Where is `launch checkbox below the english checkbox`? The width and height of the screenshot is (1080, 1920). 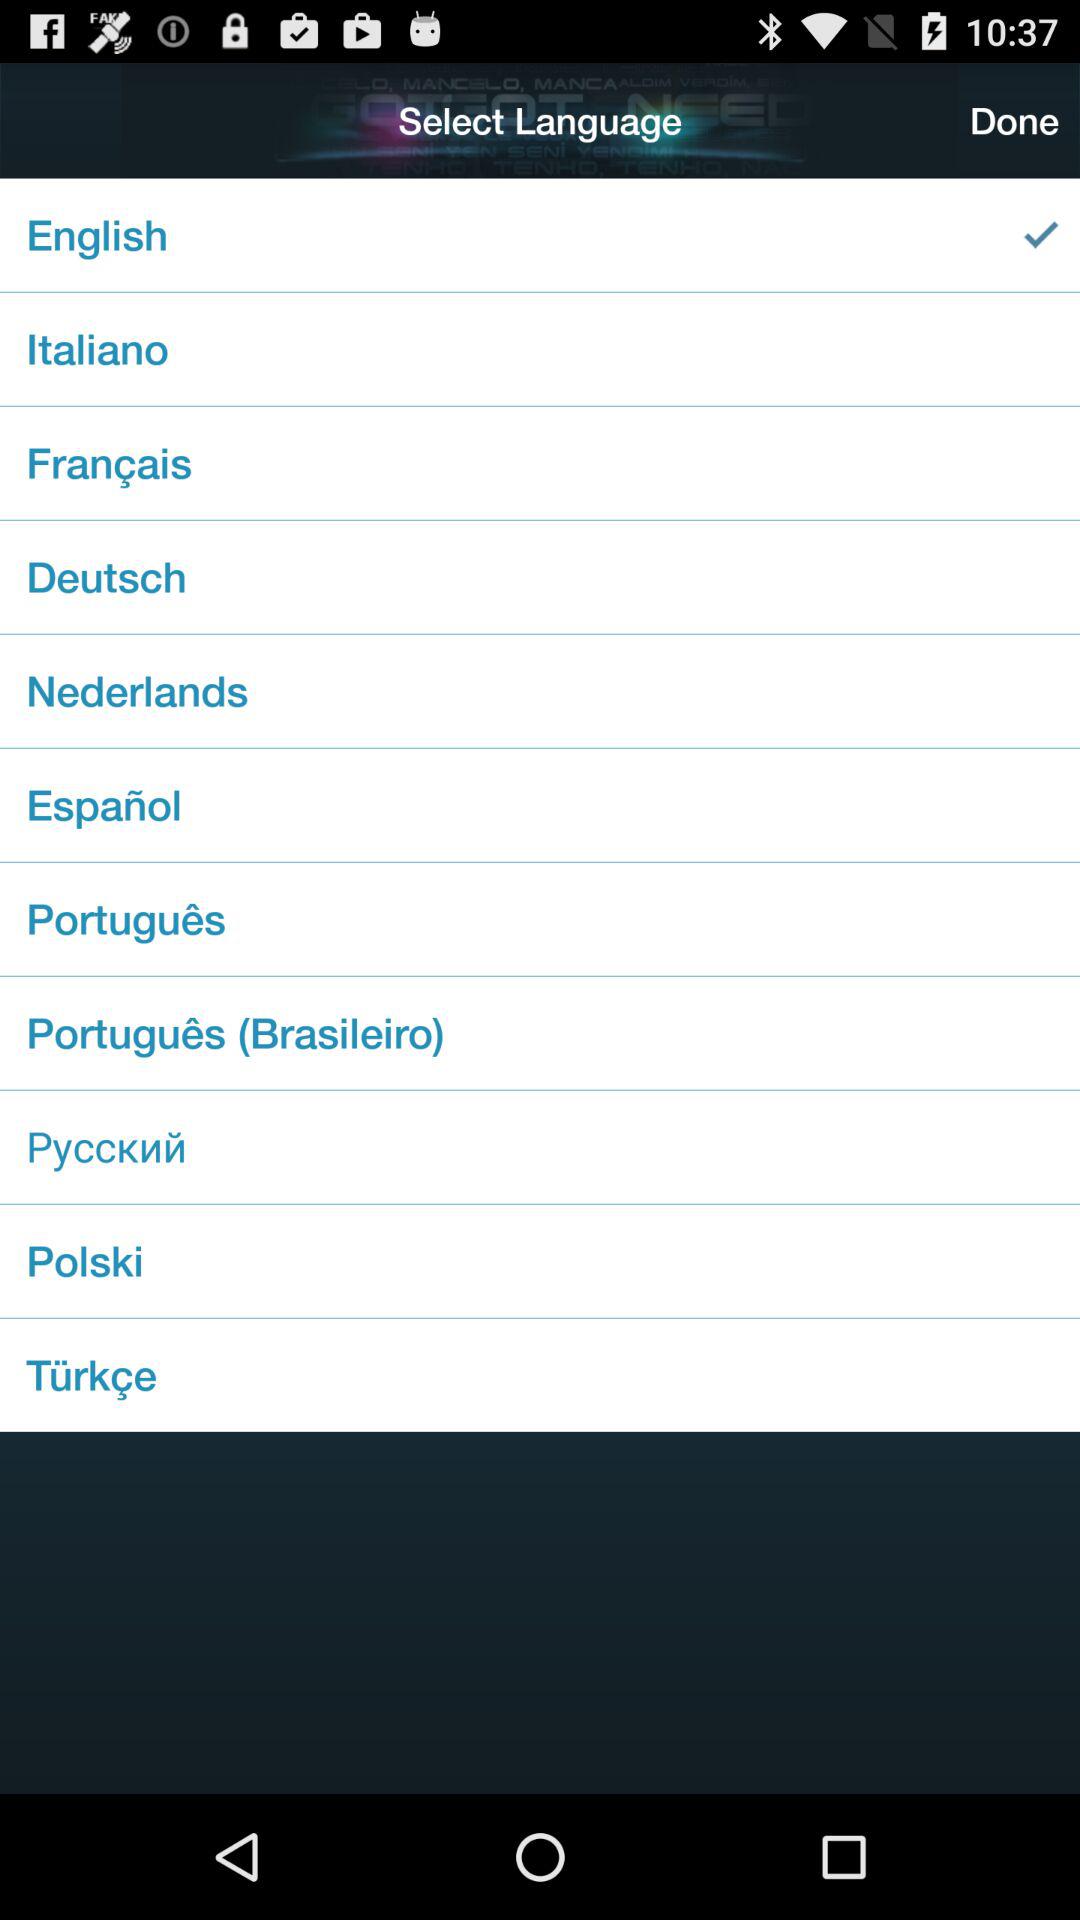 launch checkbox below the english checkbox is located at coordinates (540, 348).